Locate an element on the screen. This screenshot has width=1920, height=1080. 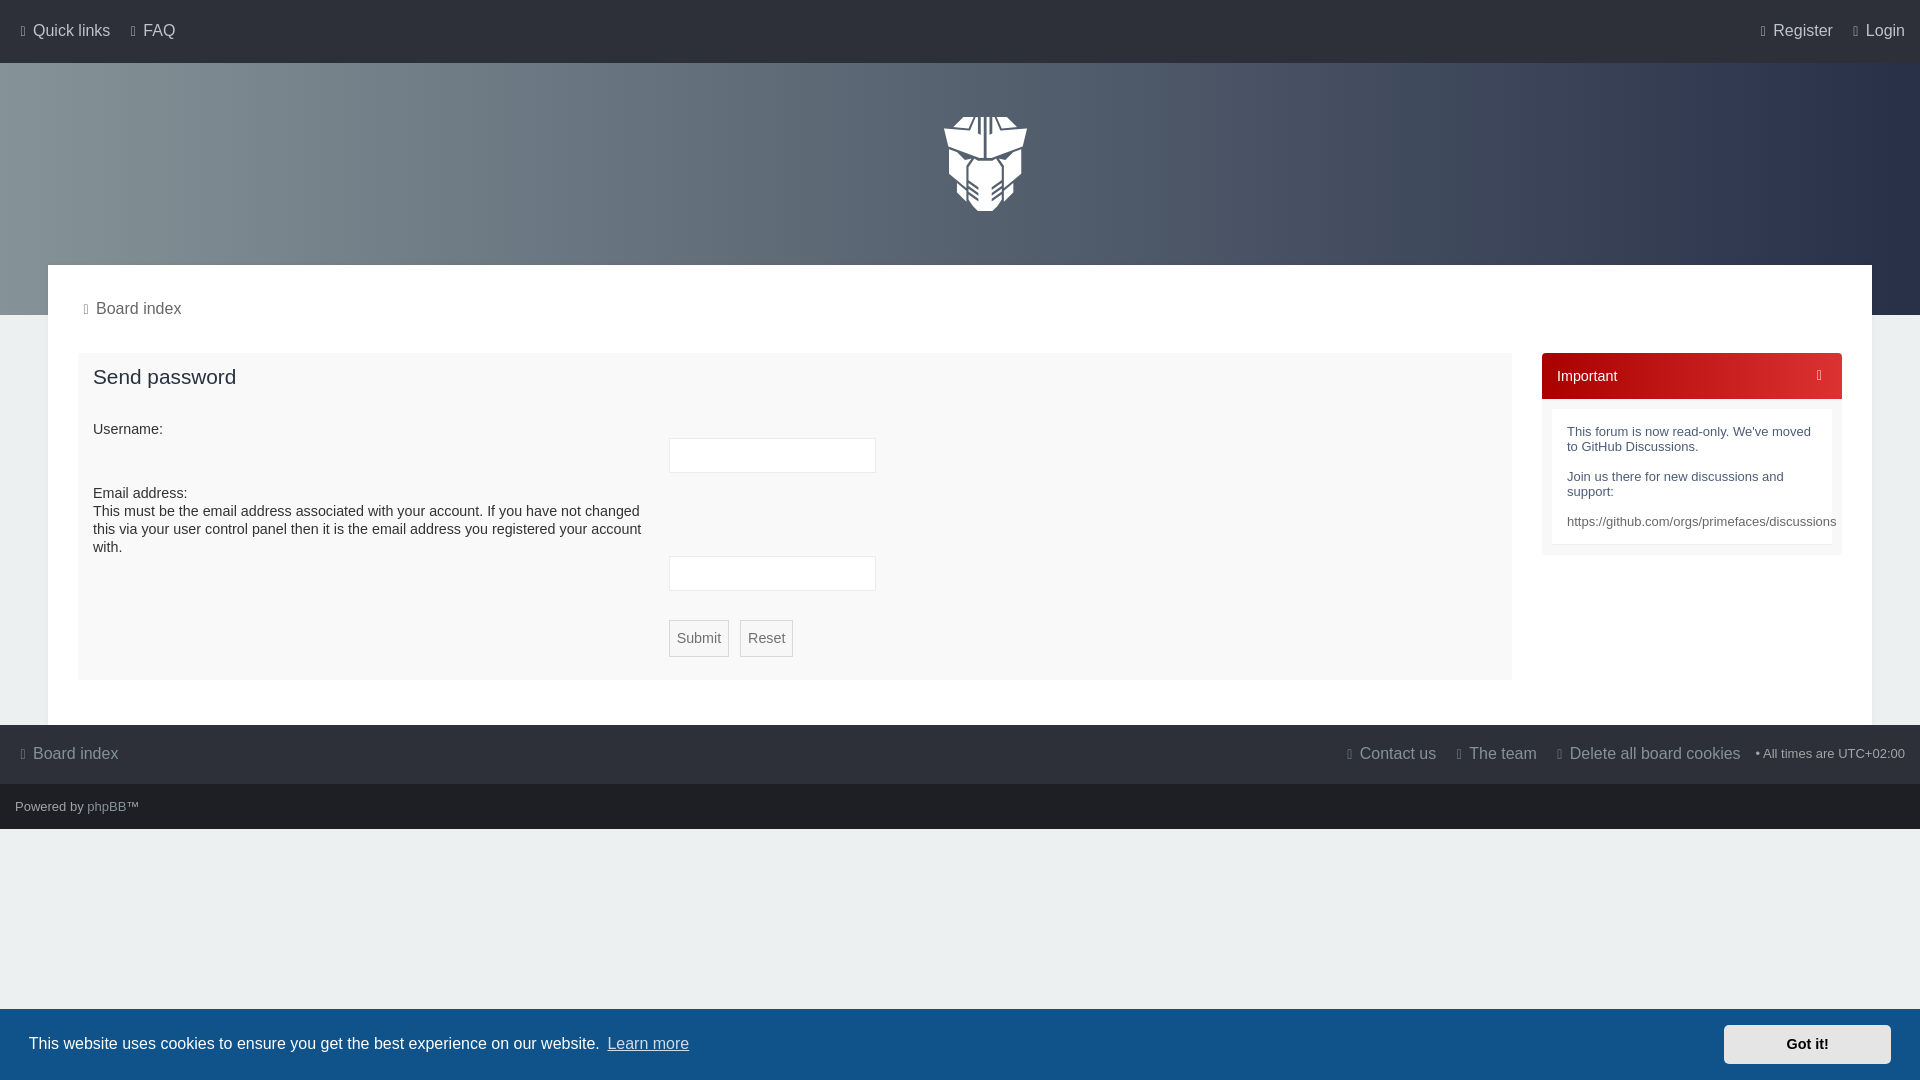
Reset is located at coordinates (766, 638).